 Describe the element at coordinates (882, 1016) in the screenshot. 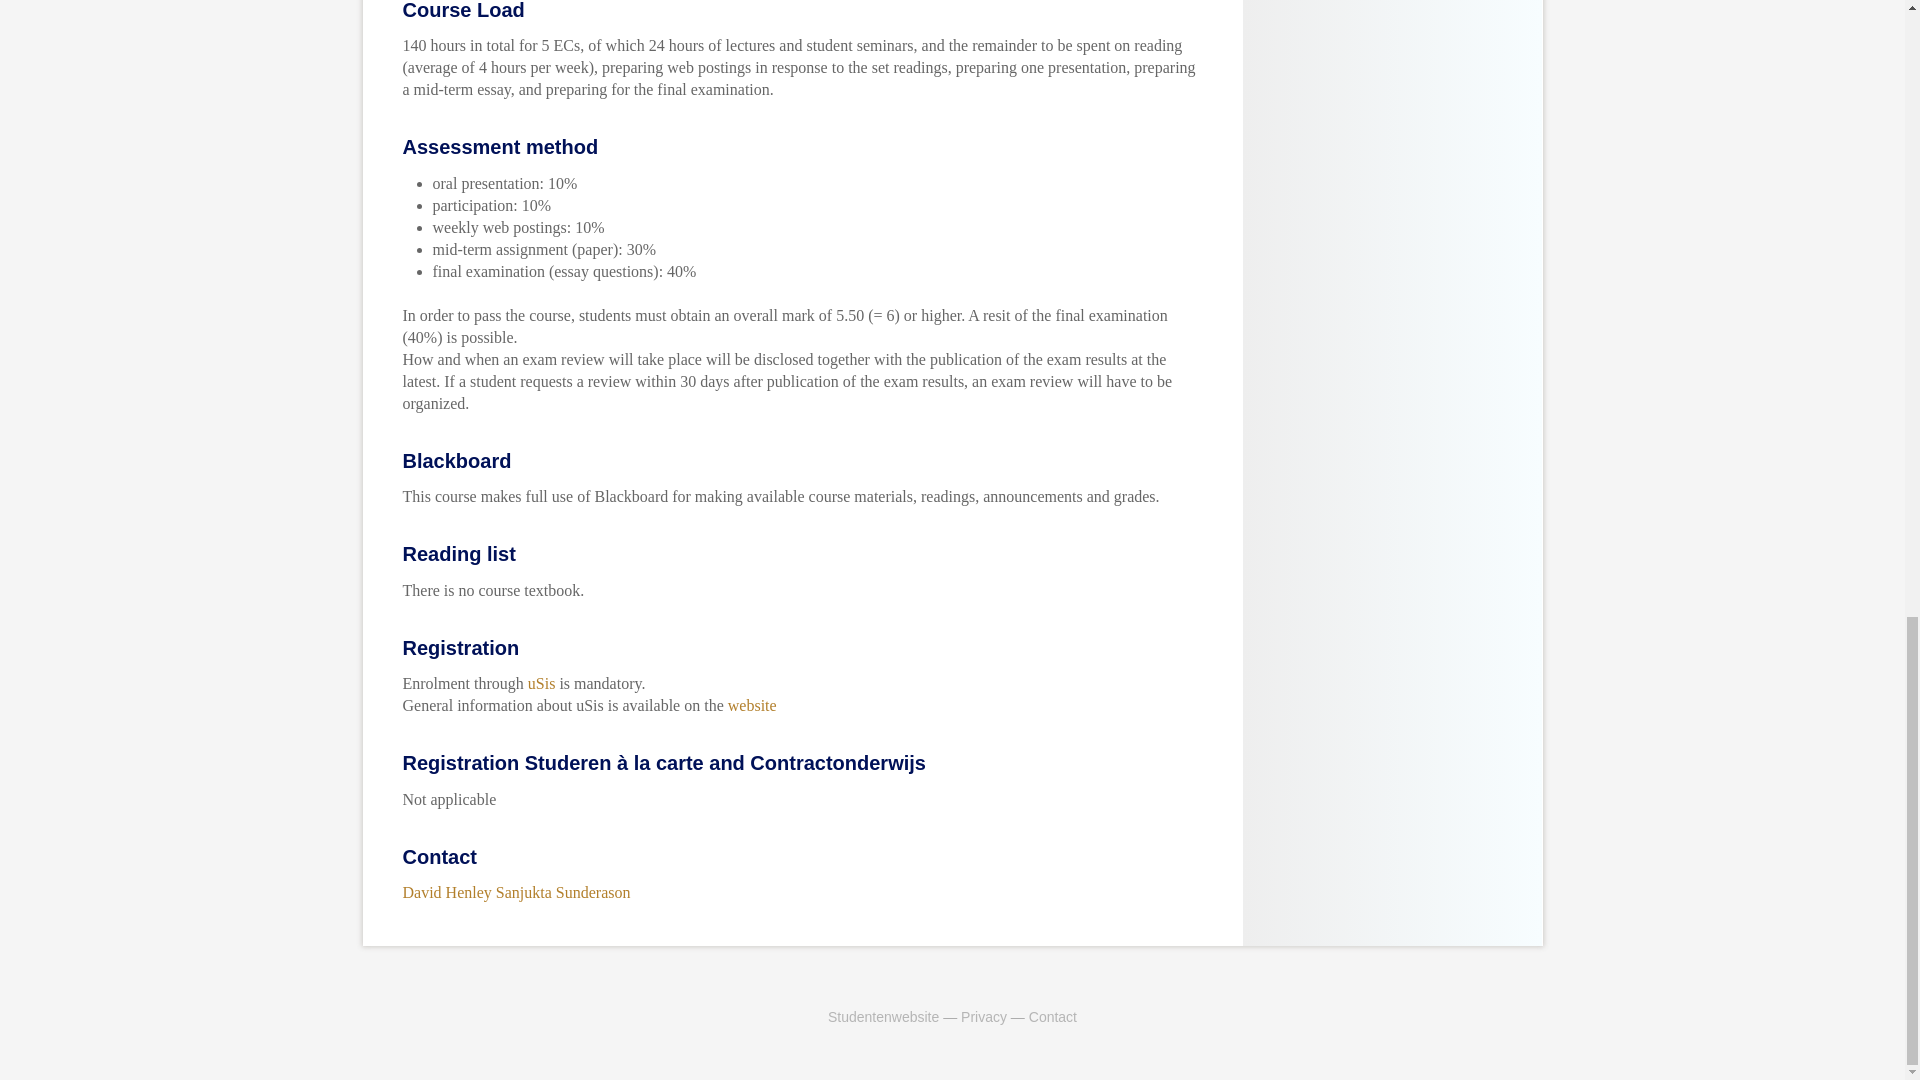

I see `Studentenwebsite` at that location.